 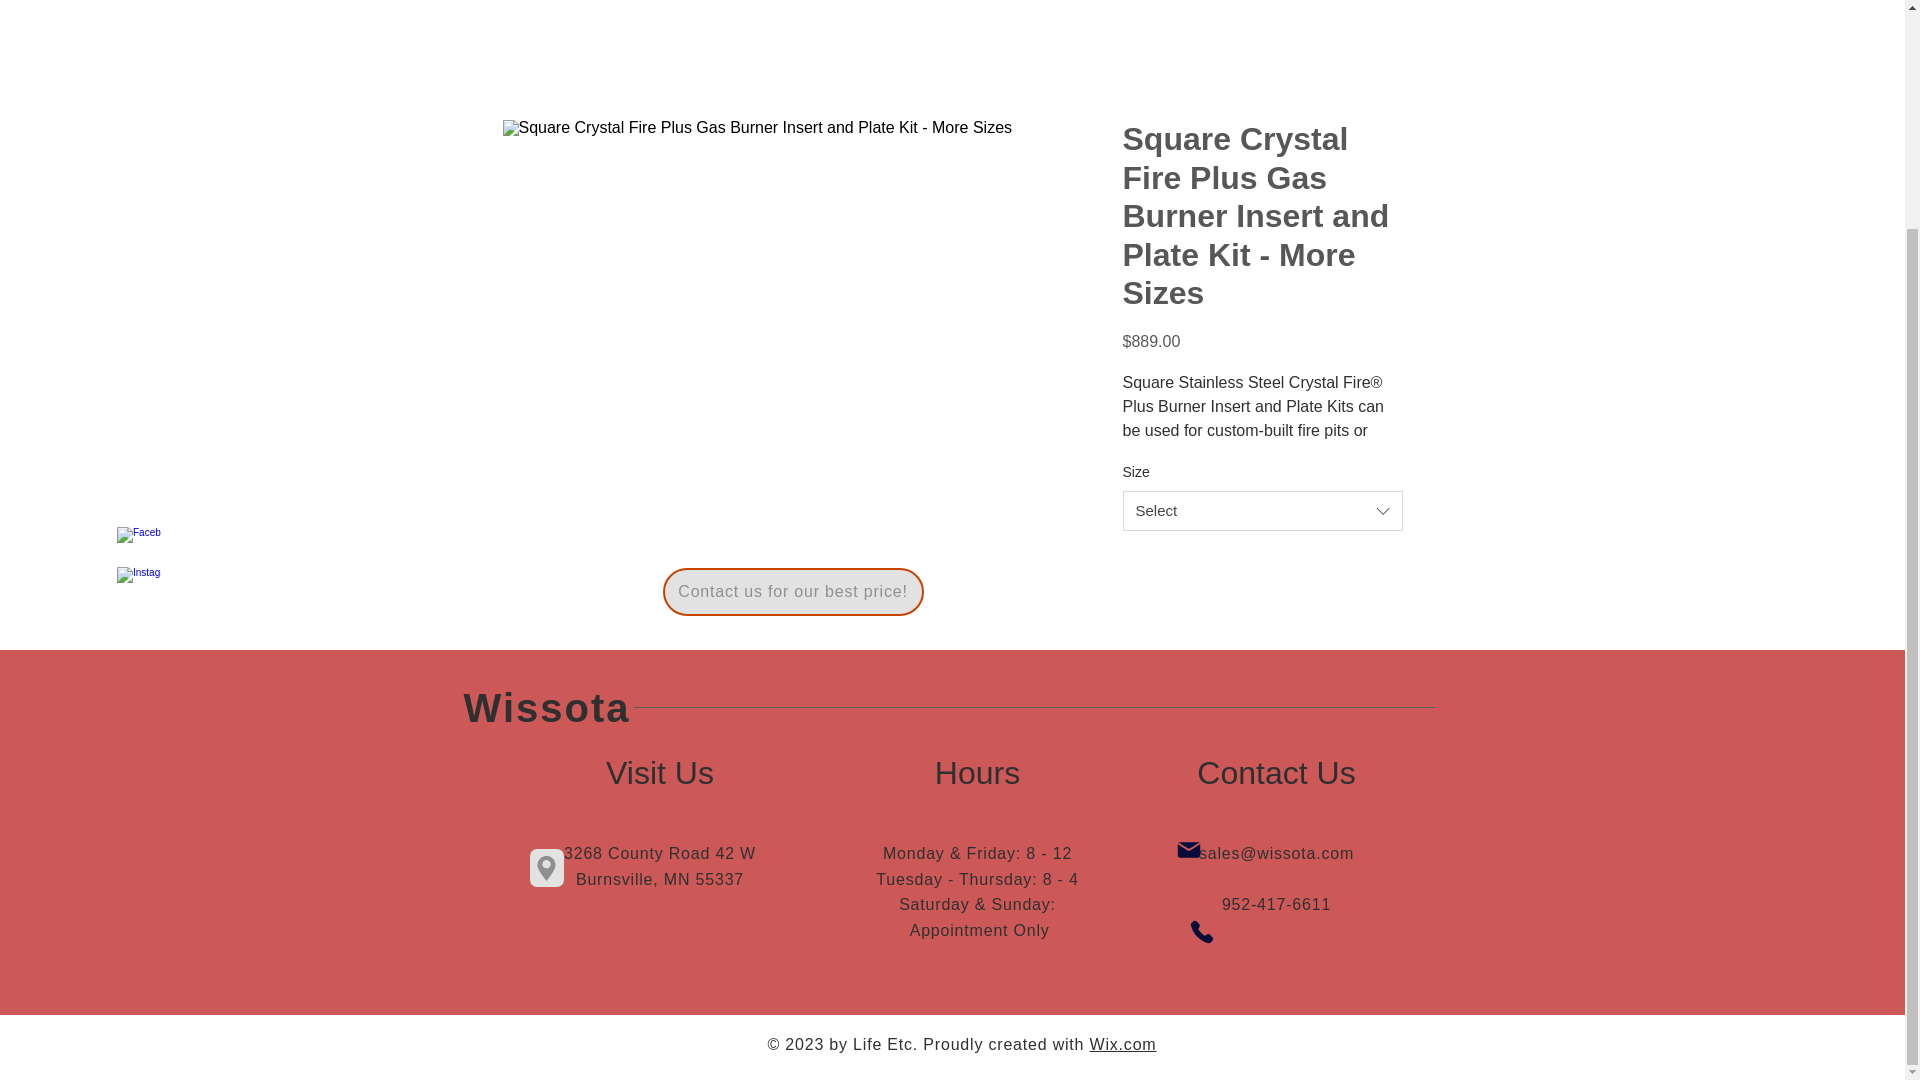 I want to click on Select, so click(x=1261, y=511).